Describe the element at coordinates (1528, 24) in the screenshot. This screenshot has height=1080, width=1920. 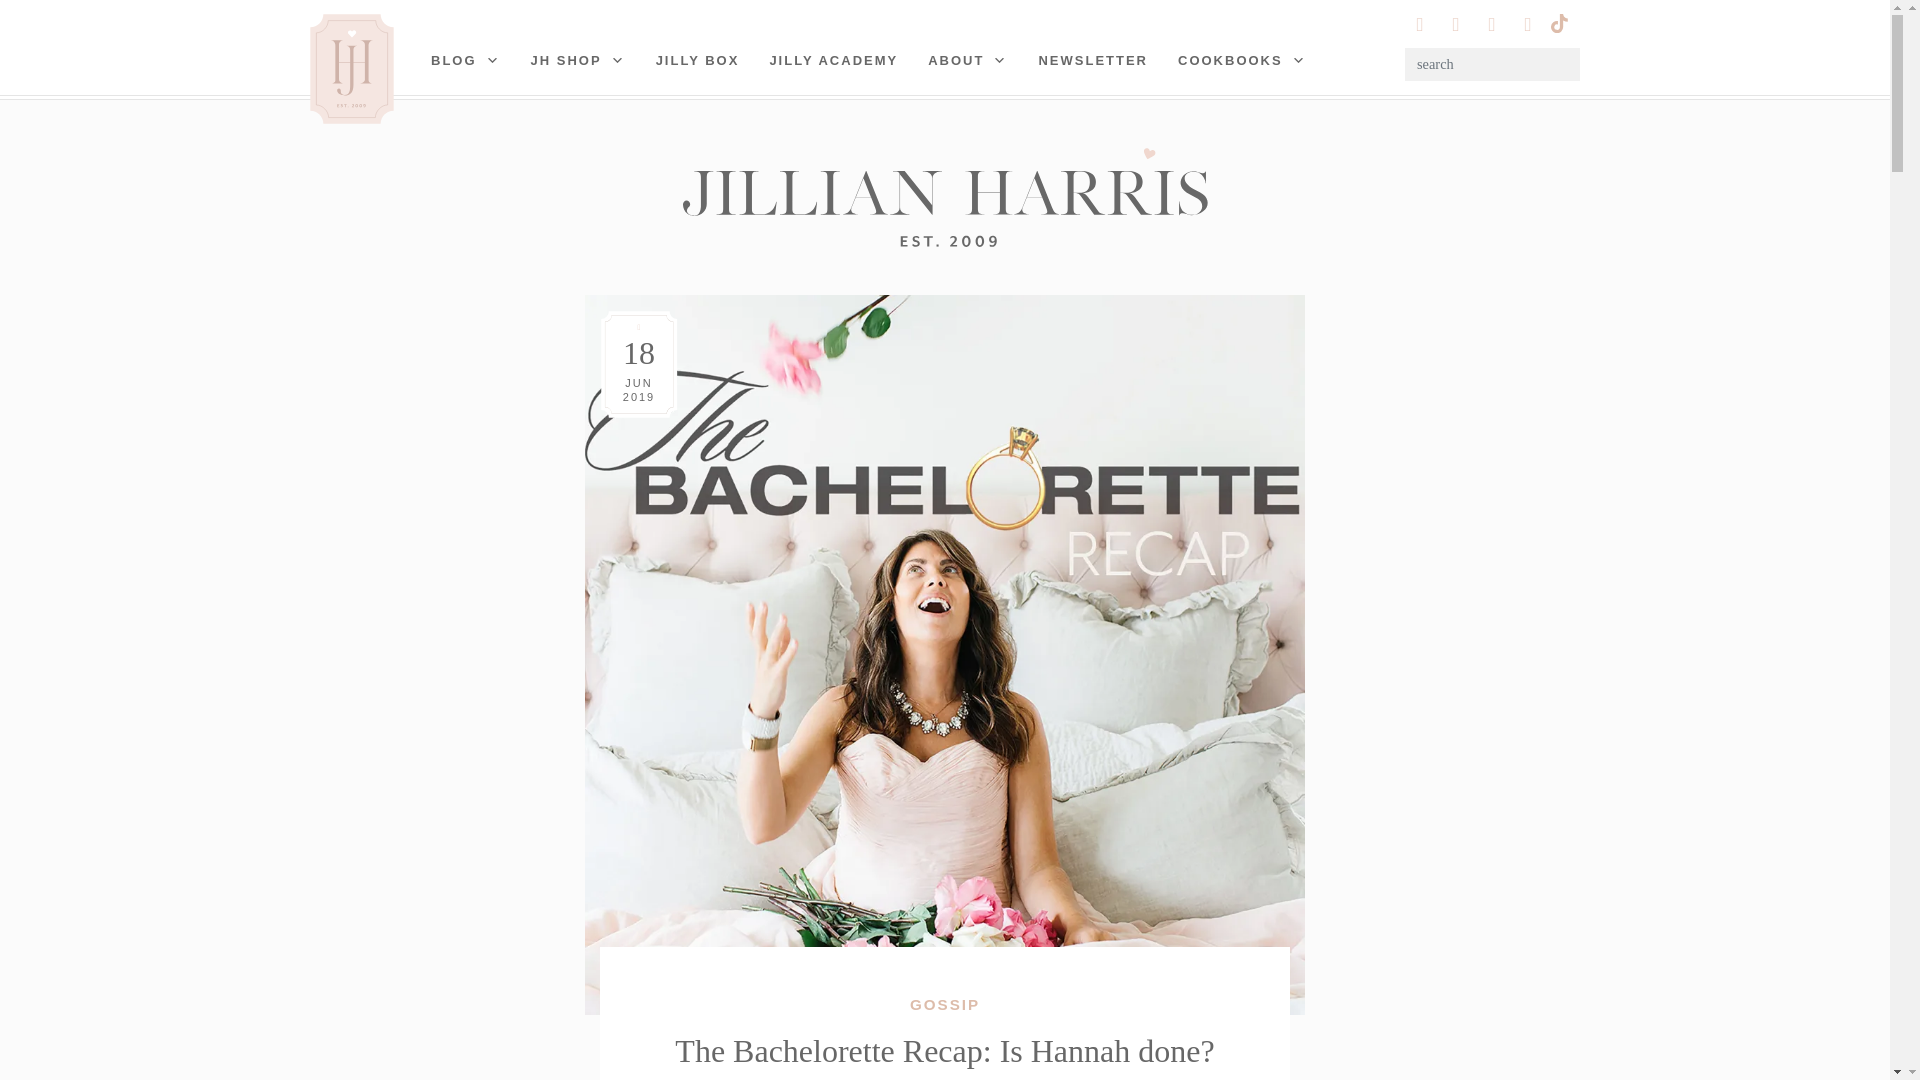
I see `Visit our facebook account` at that location.